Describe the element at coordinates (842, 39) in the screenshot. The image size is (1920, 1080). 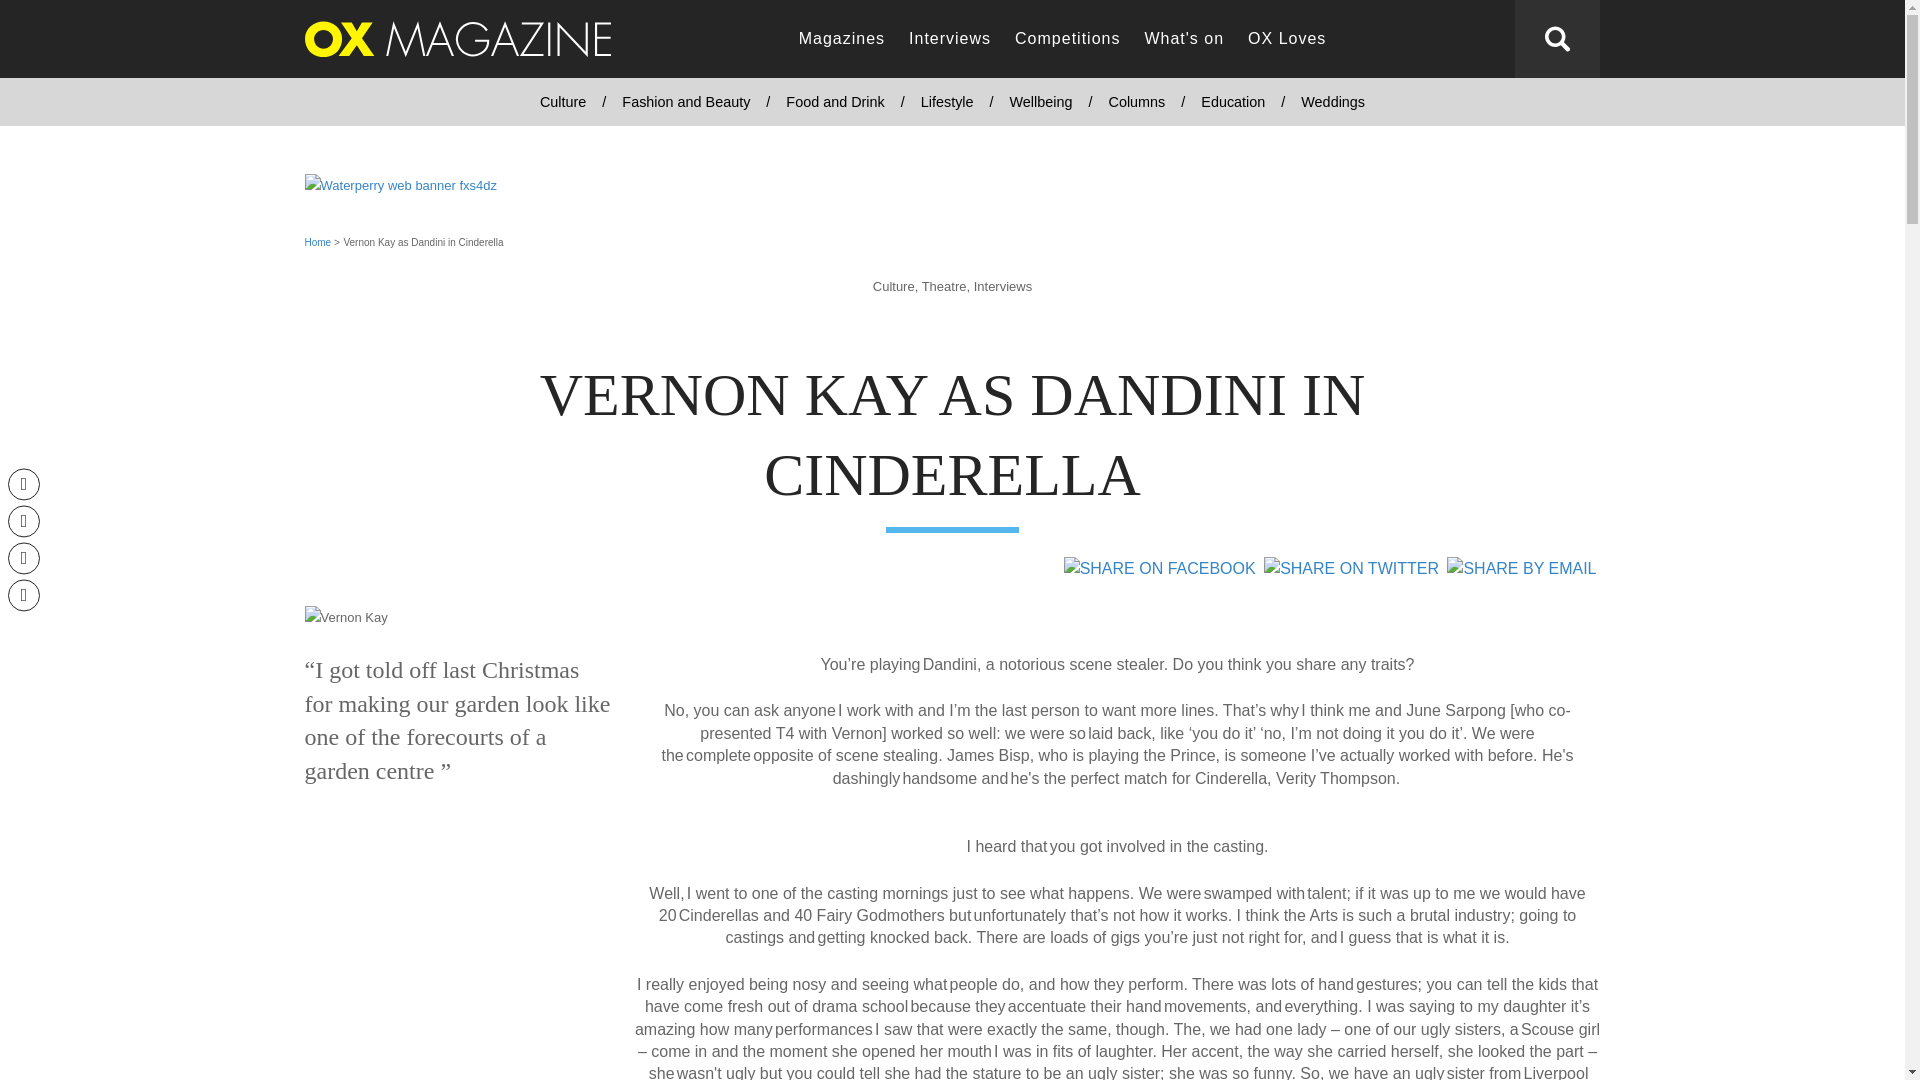
I see `Magazines` at that location.